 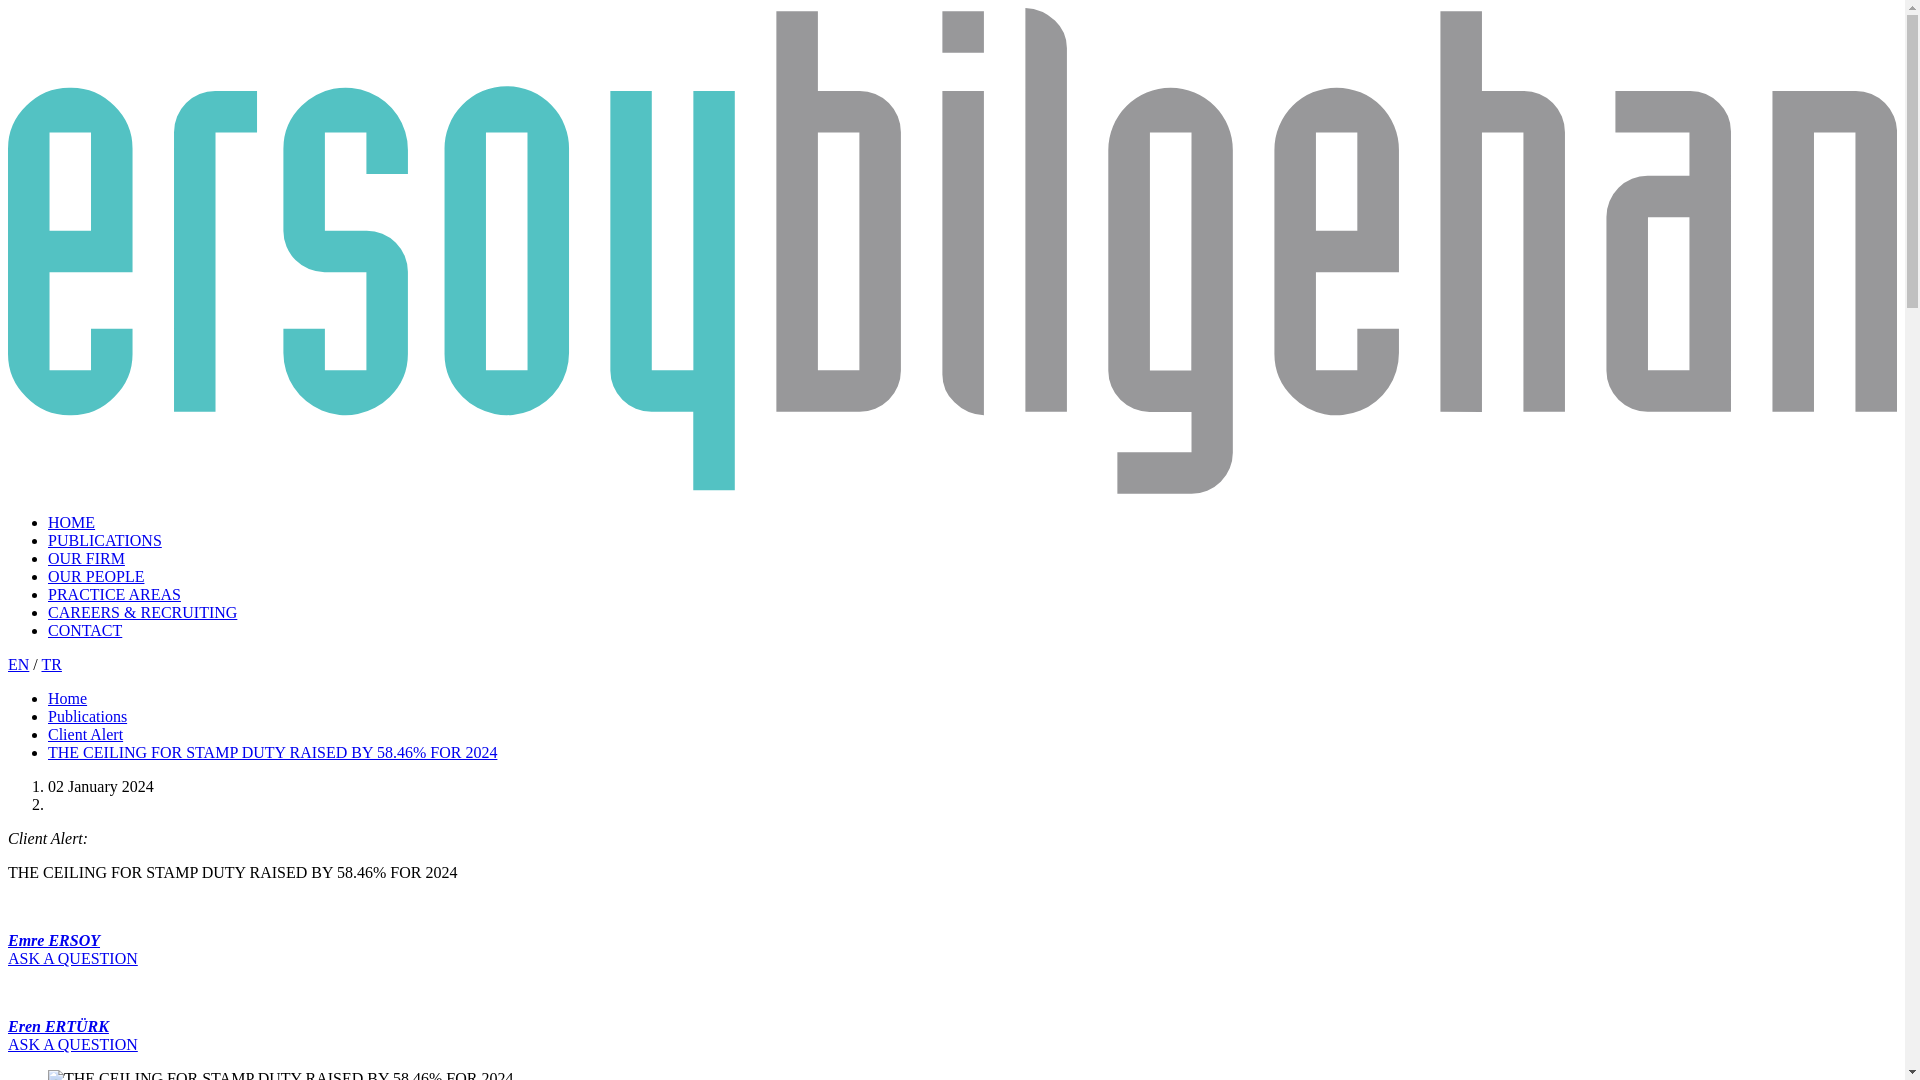 I want to click on HOME, so click(x=71, y=522).